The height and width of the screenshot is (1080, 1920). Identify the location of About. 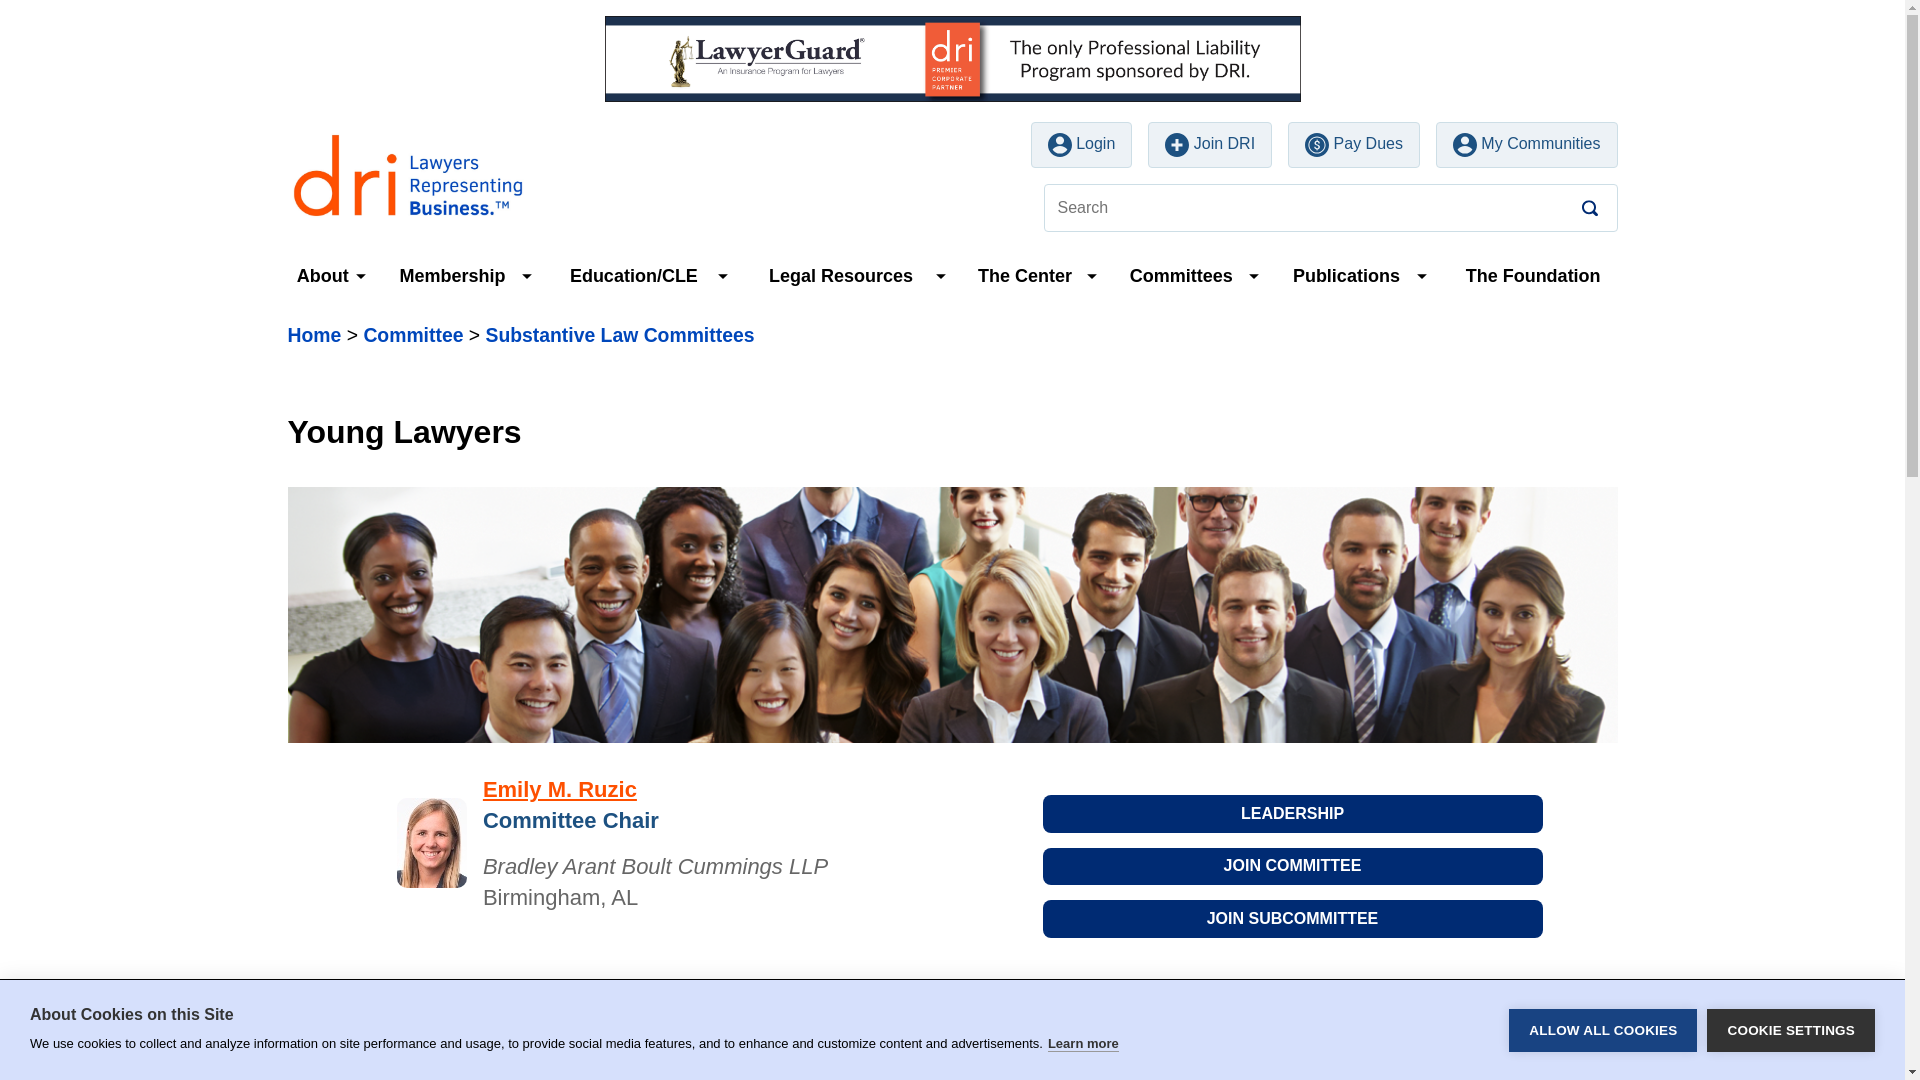
(318, 276).